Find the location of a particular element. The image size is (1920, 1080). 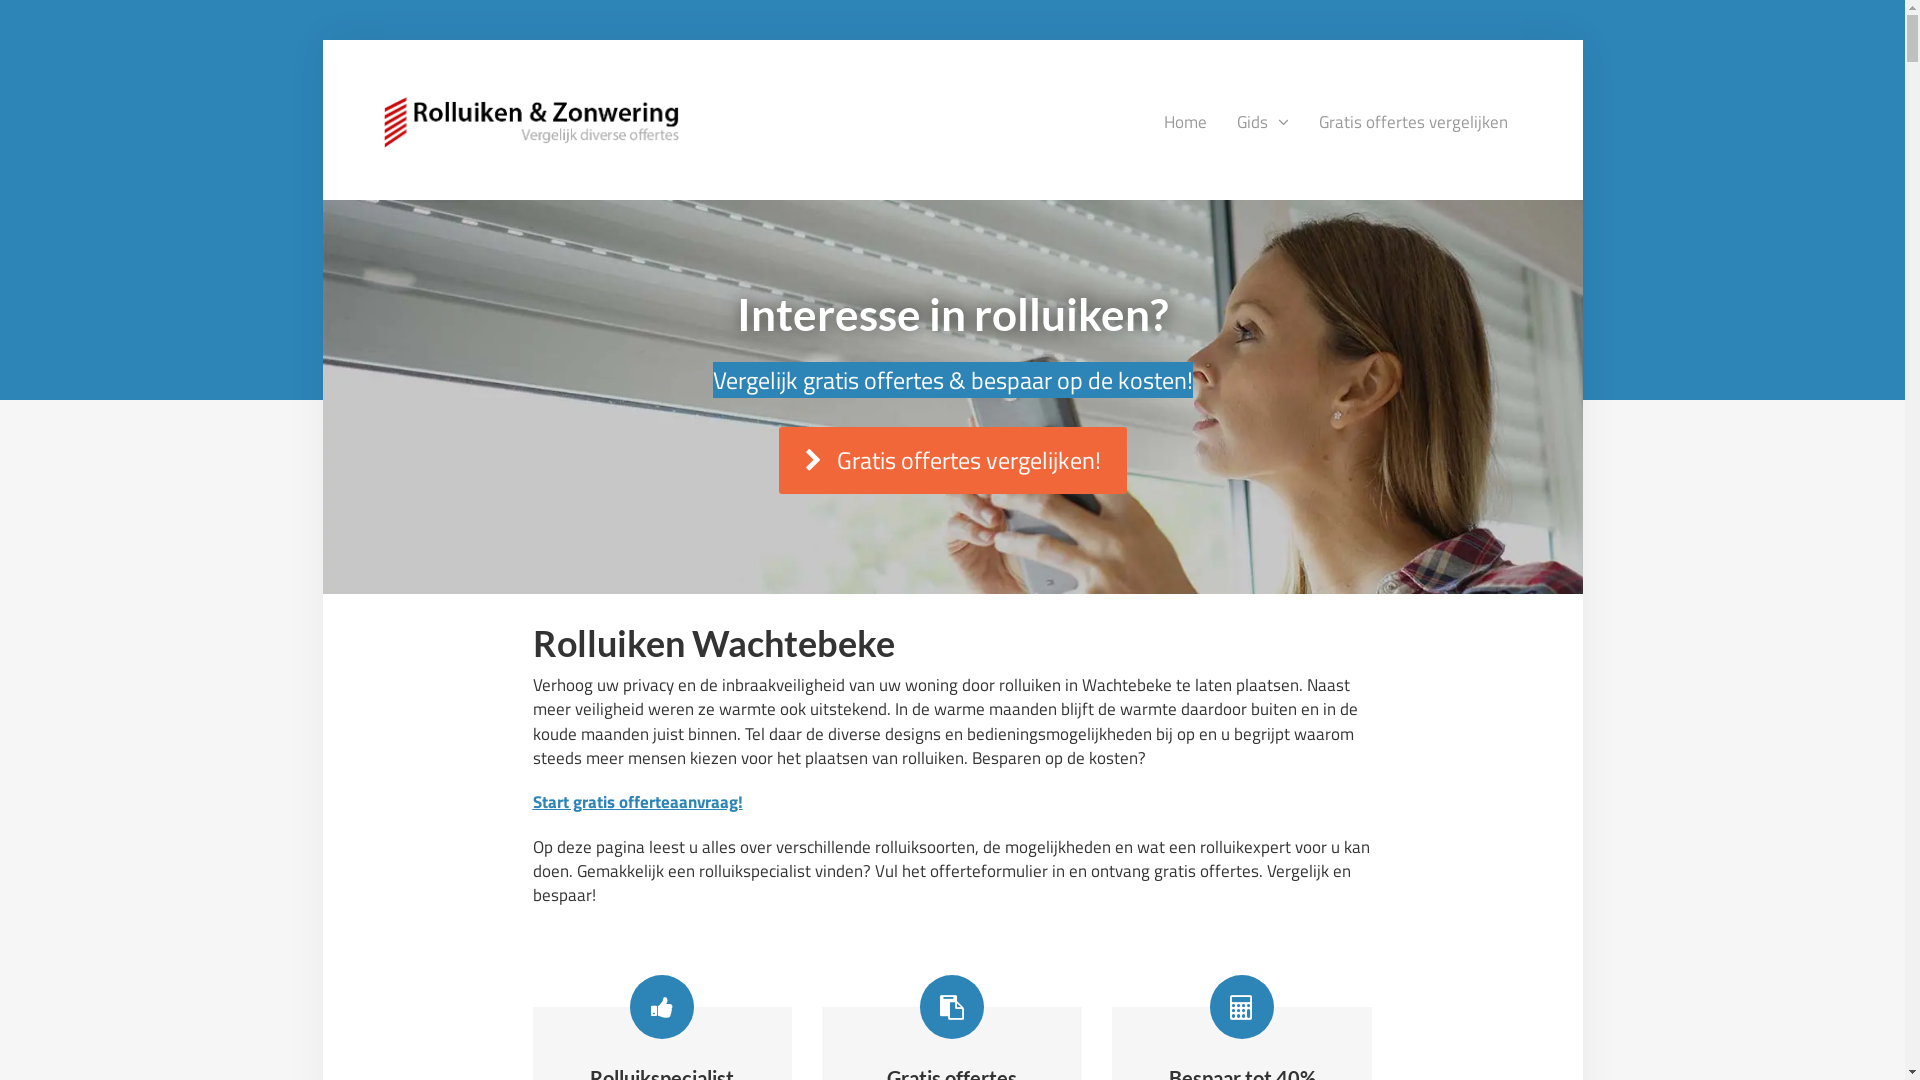

Gratis offertes vergelijken! is located at coordinates (952, 460).